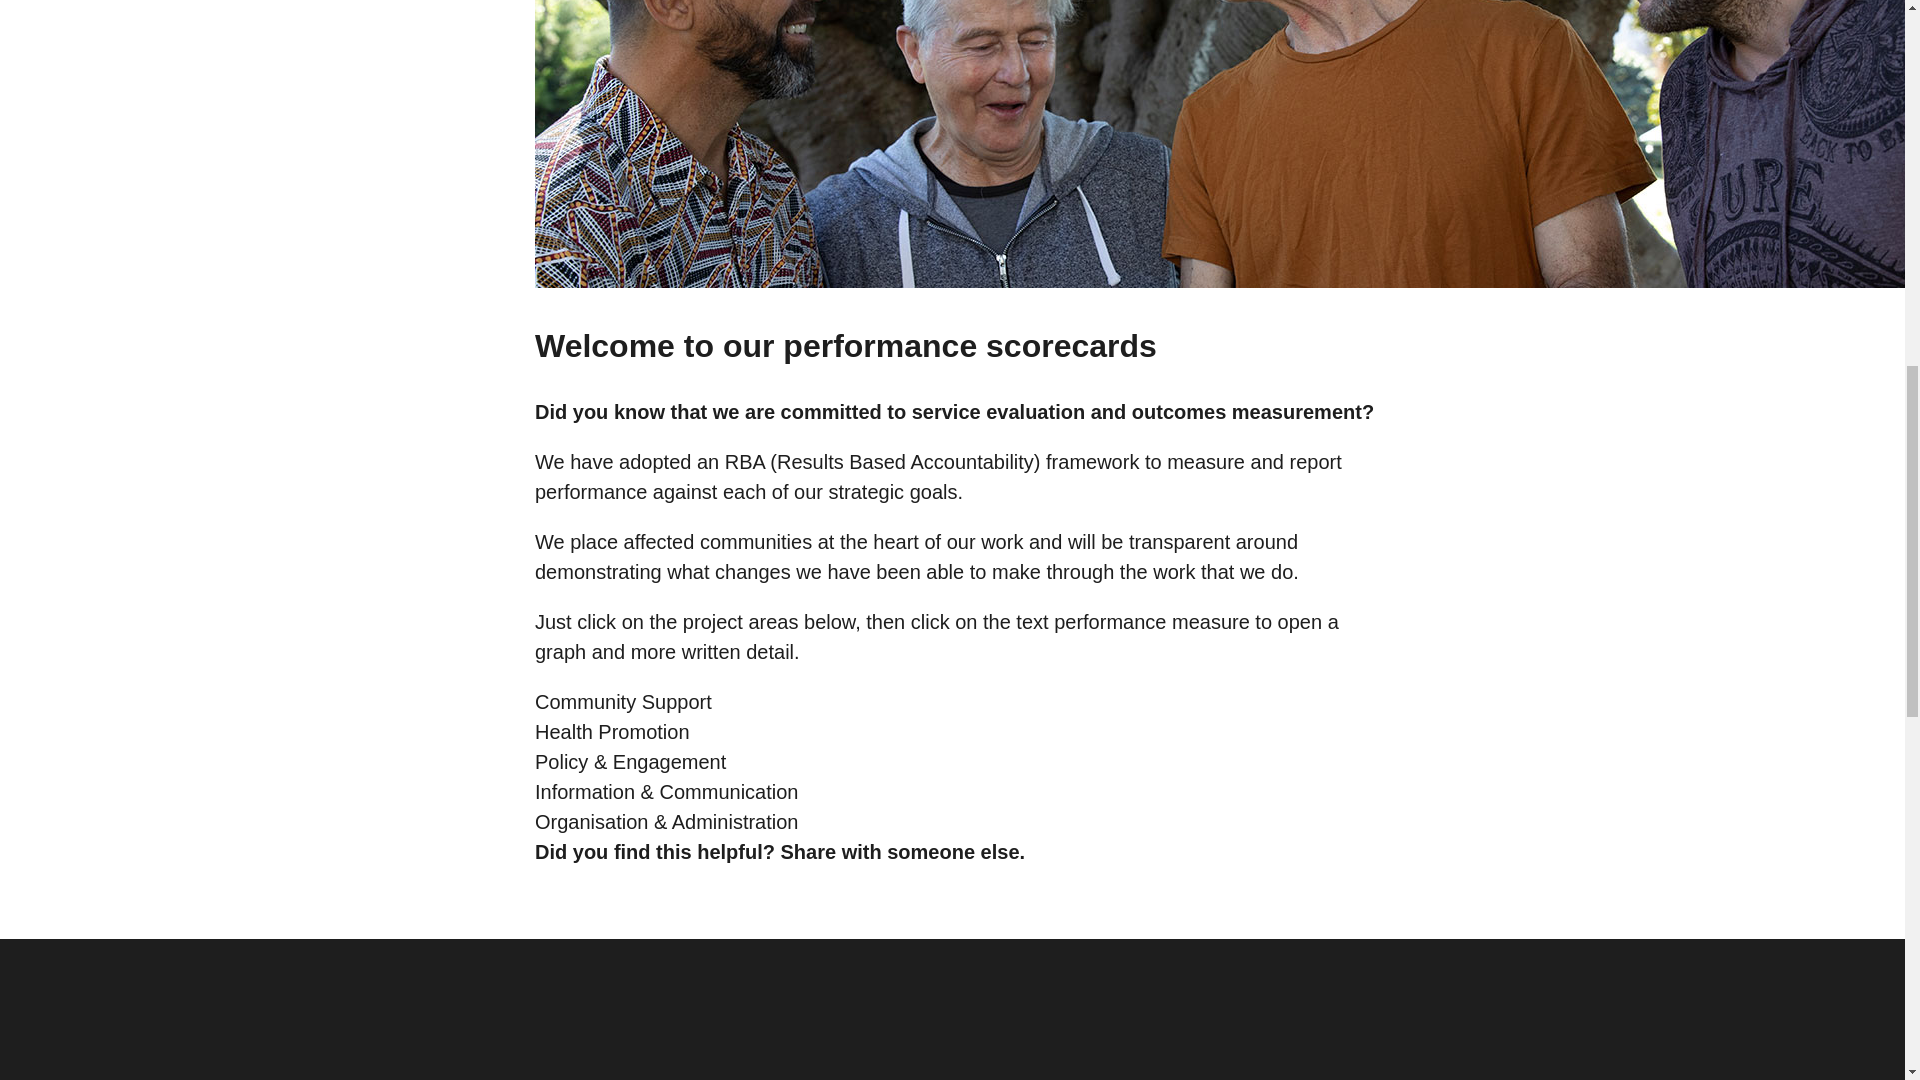 The image size is (1920, 1080). Describe the element at coordinates (960, 879) in the screenshot. I see `Share by Email` at that location.